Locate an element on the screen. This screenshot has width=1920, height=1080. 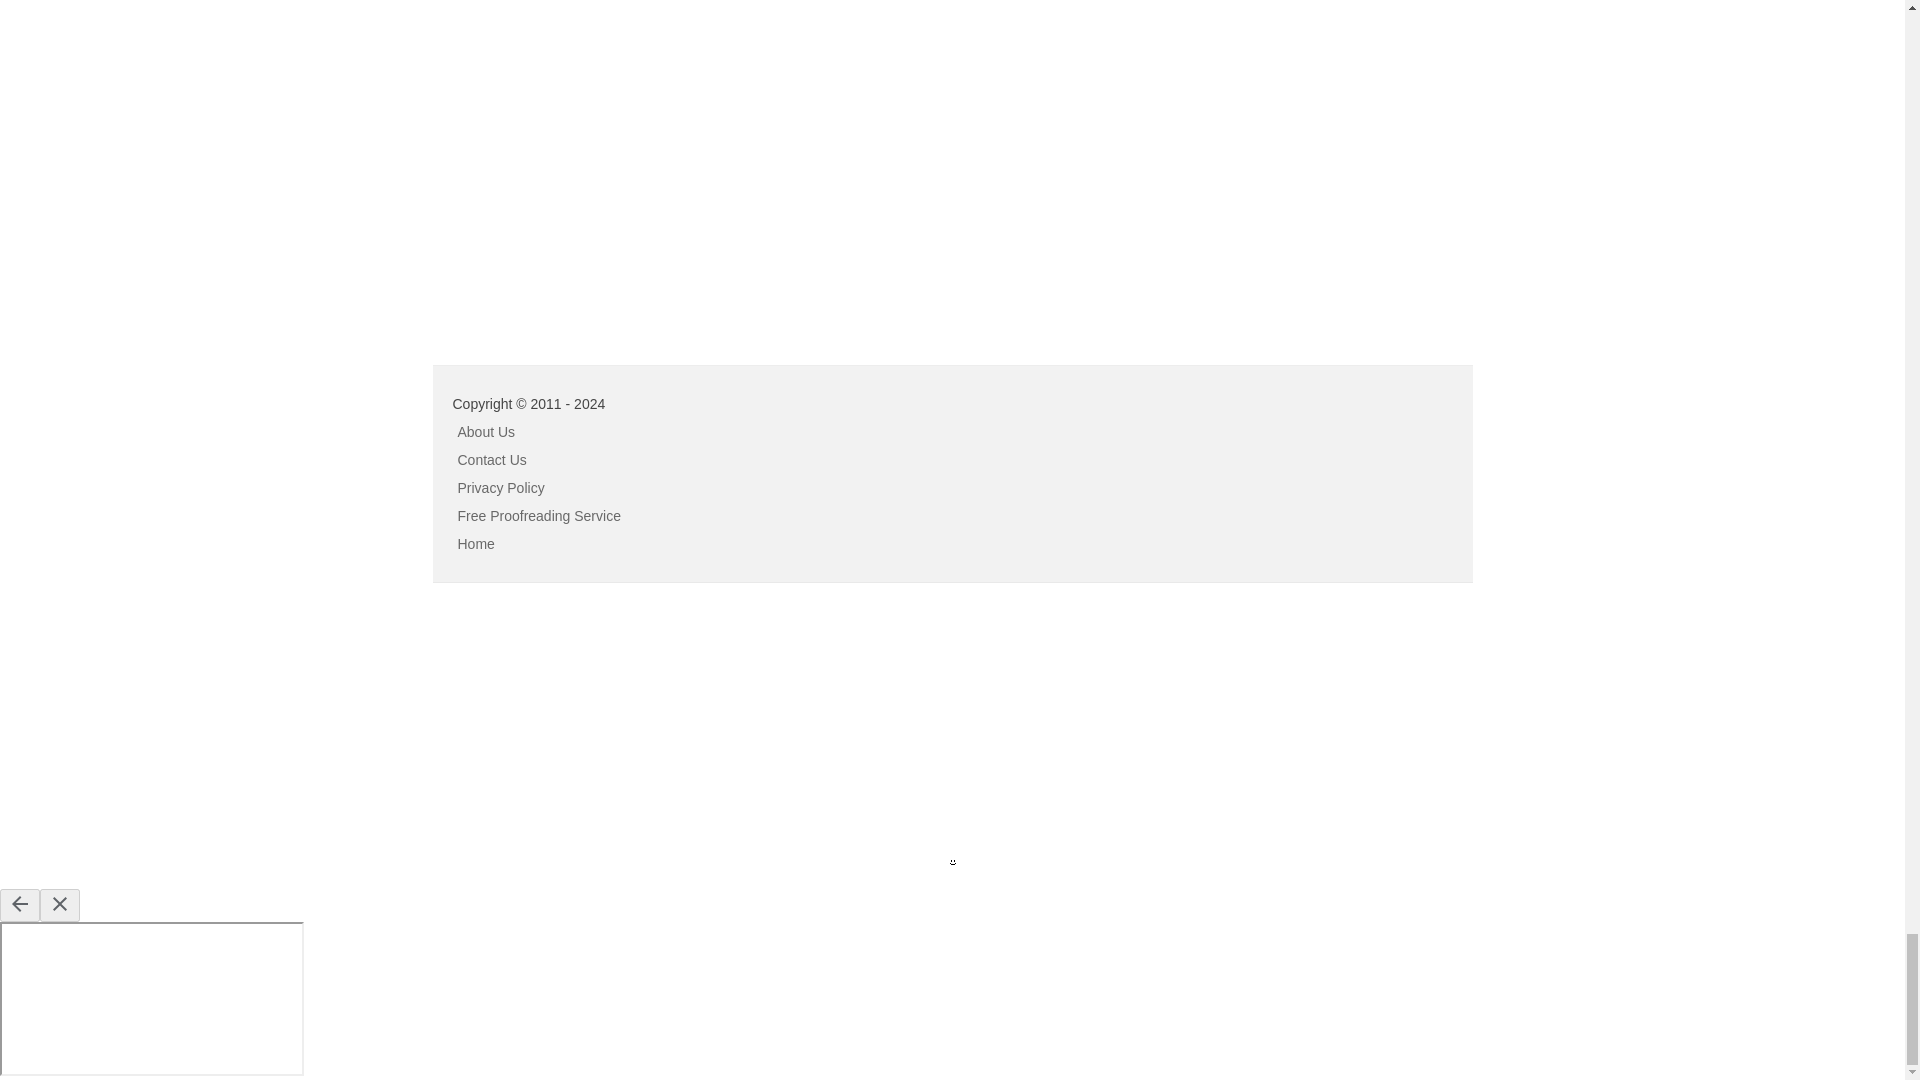
Home is located at coordinates (476, 543).